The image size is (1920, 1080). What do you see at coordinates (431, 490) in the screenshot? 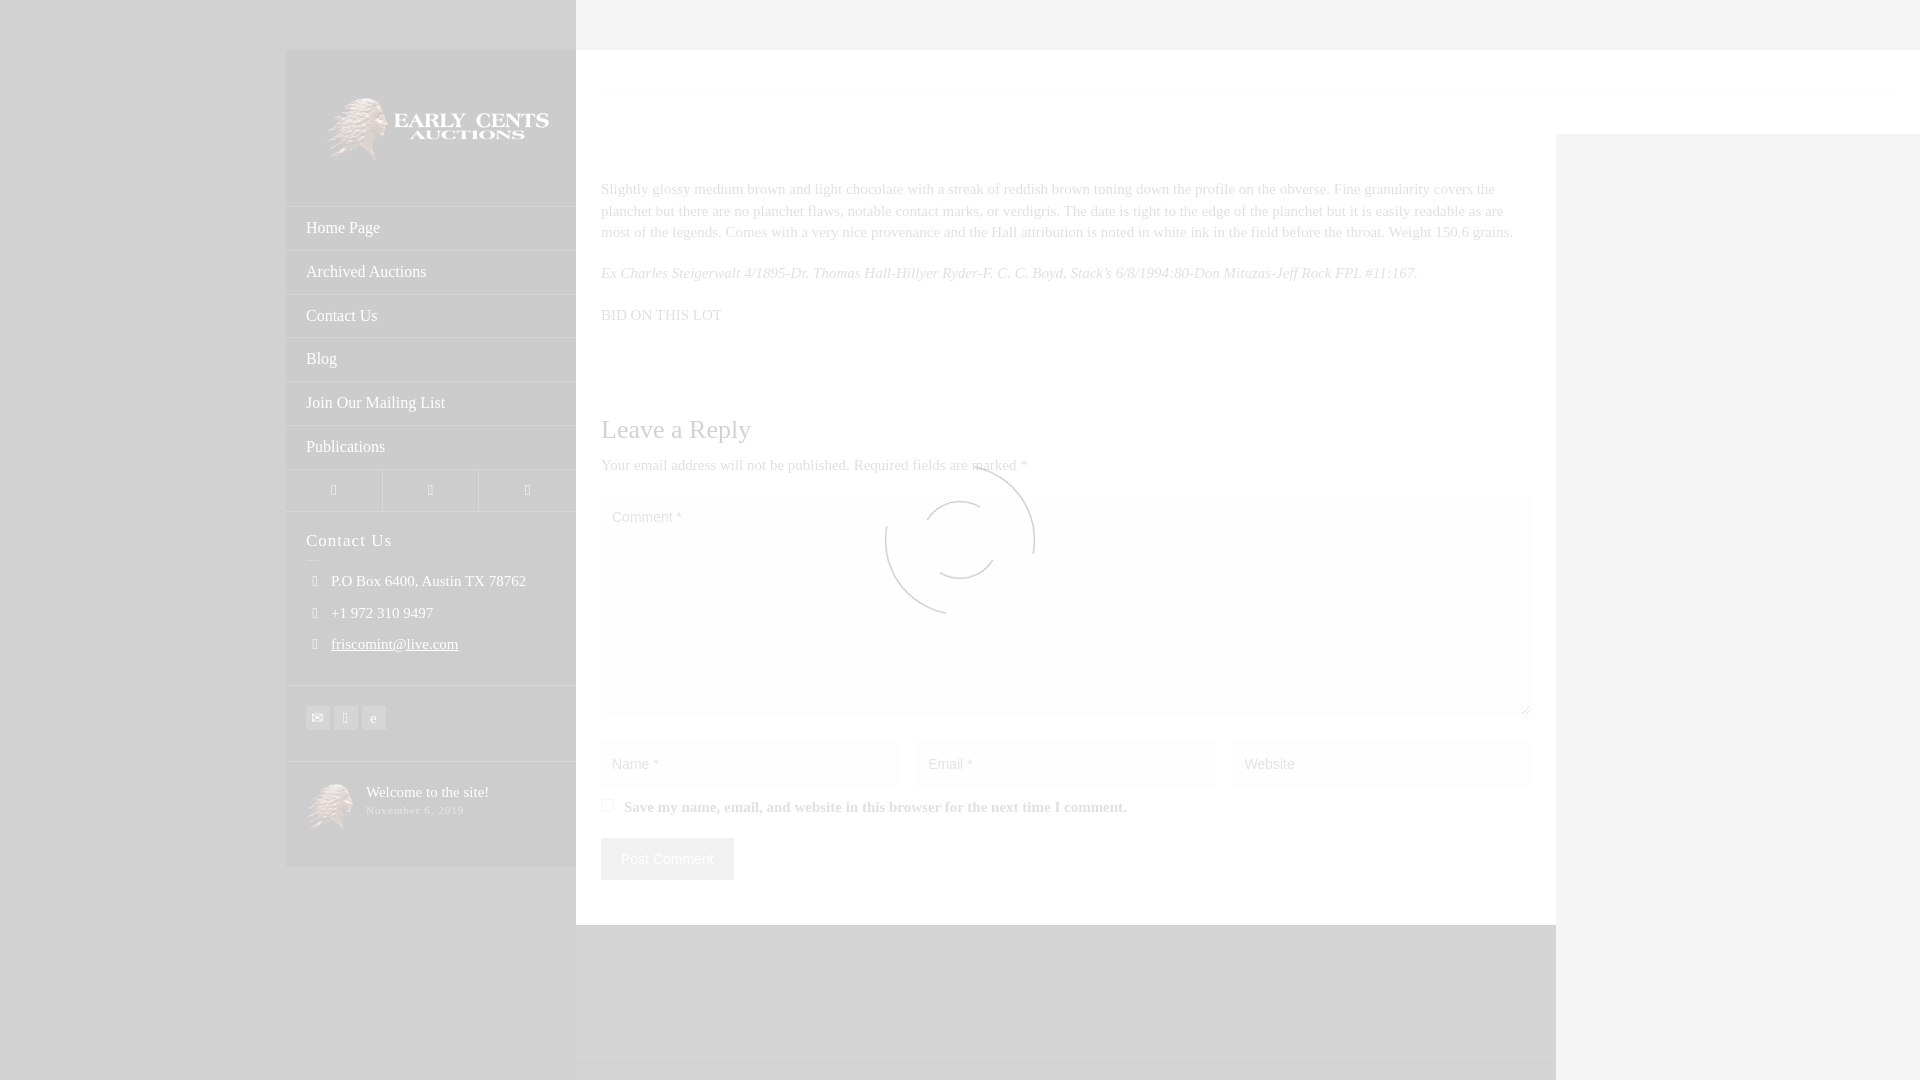
I see `Cart` at bounding box center [431, 490].